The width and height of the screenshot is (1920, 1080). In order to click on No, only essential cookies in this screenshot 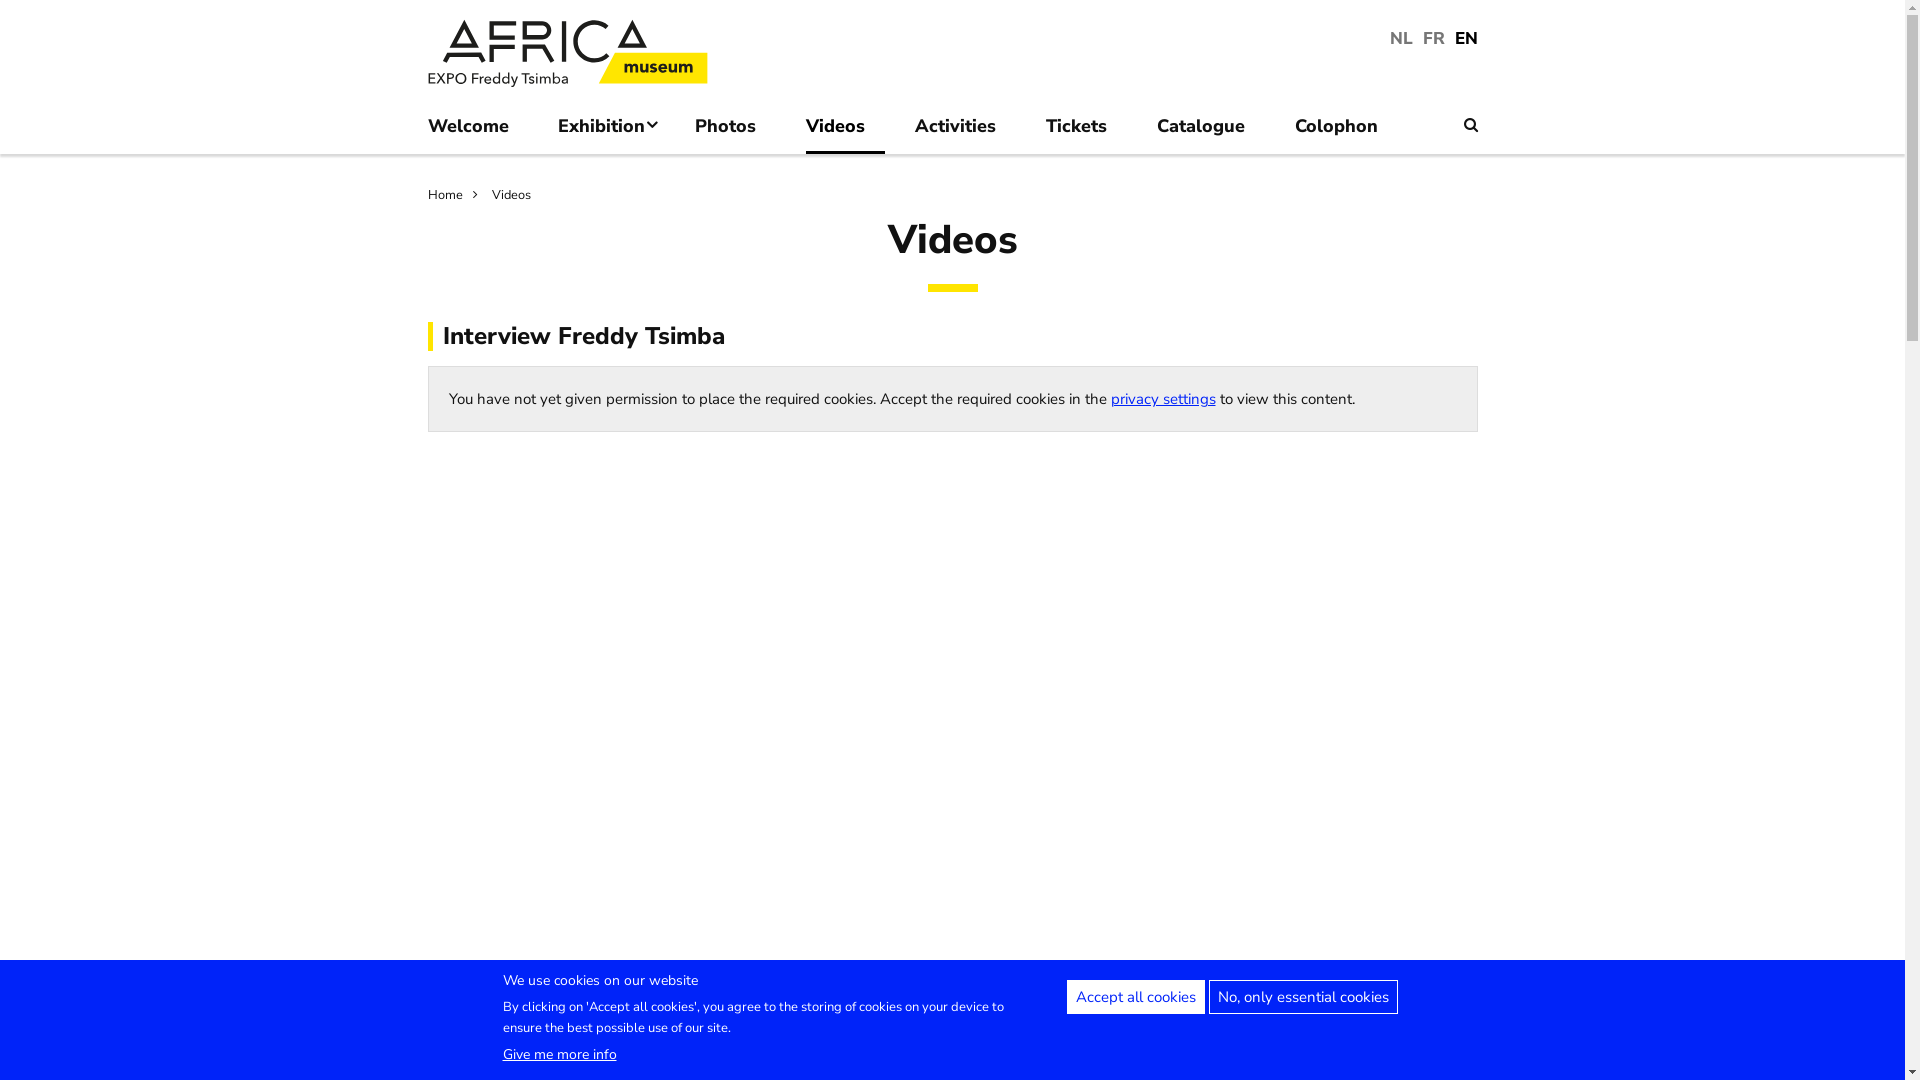, I will do `click(1302, 997)`.